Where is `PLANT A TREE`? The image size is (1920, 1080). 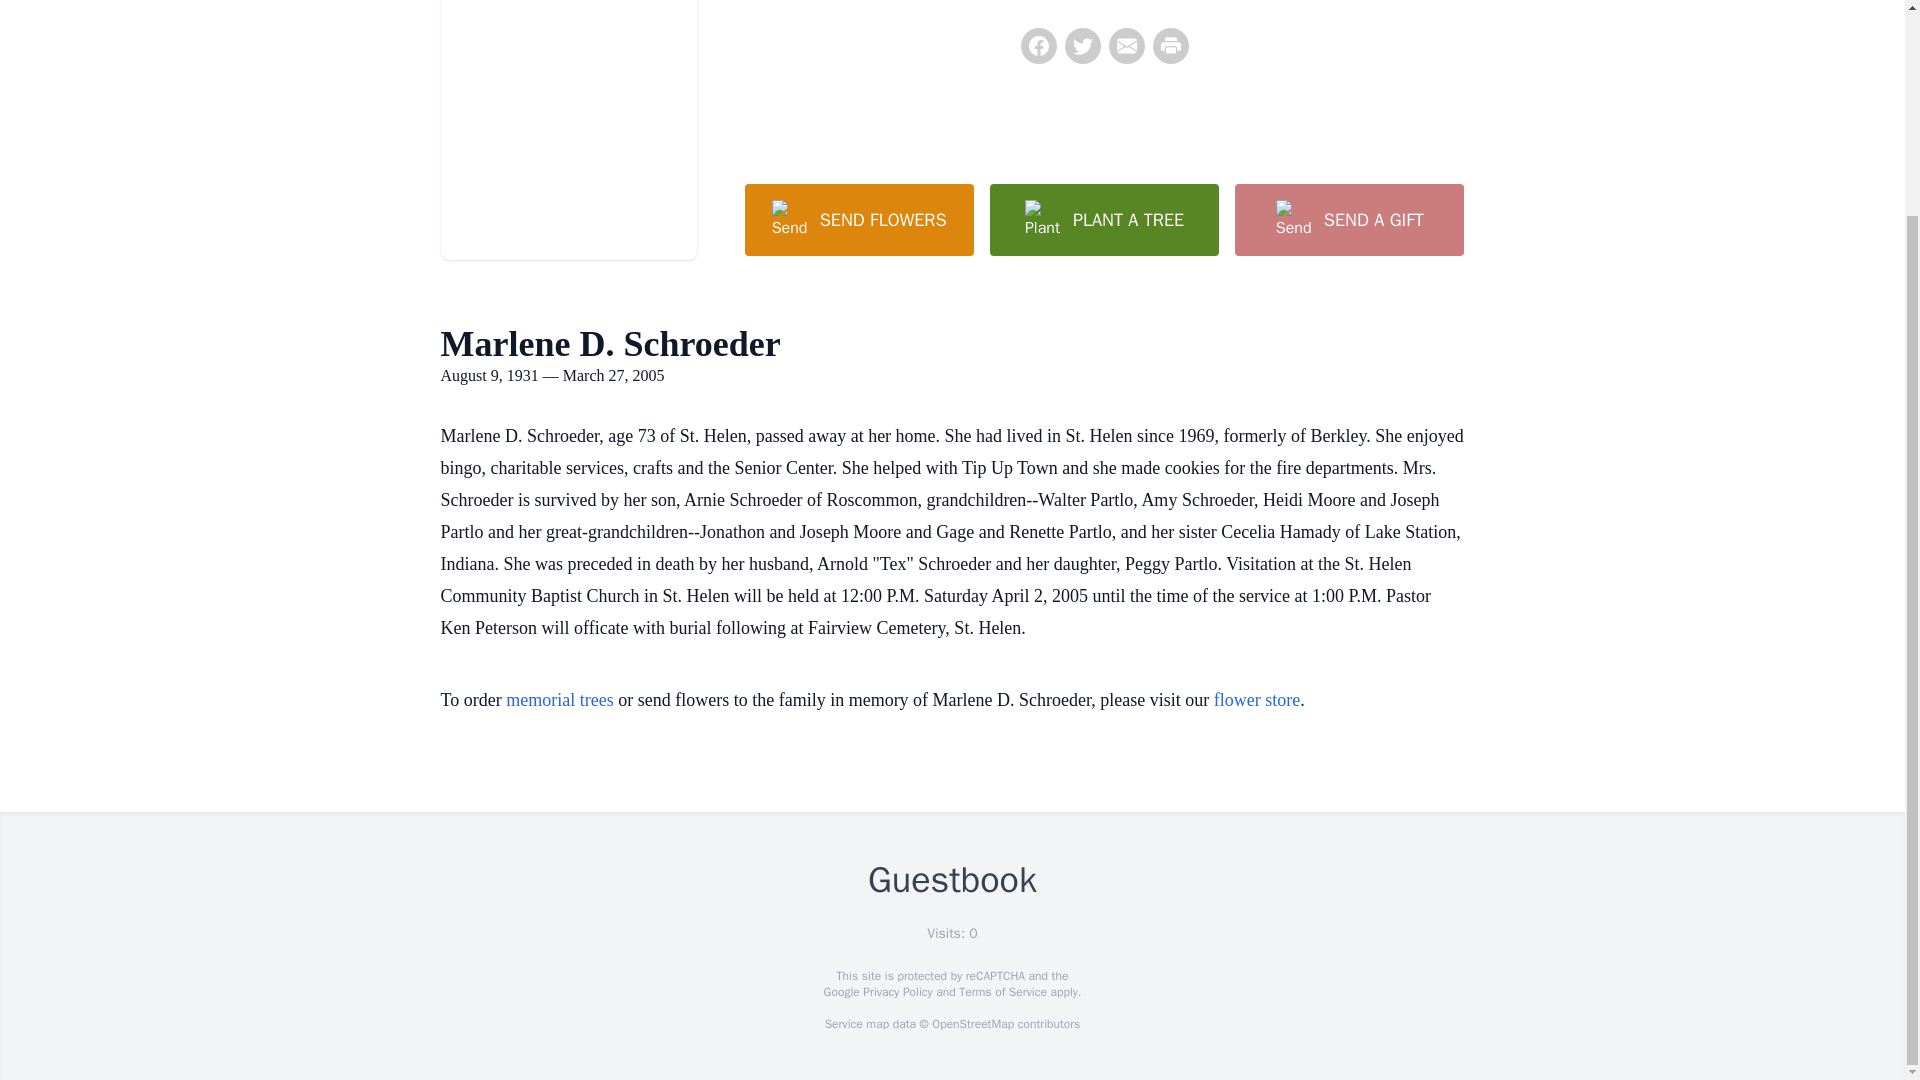
PLANT A TREE is located at coordinates (1104, 219).